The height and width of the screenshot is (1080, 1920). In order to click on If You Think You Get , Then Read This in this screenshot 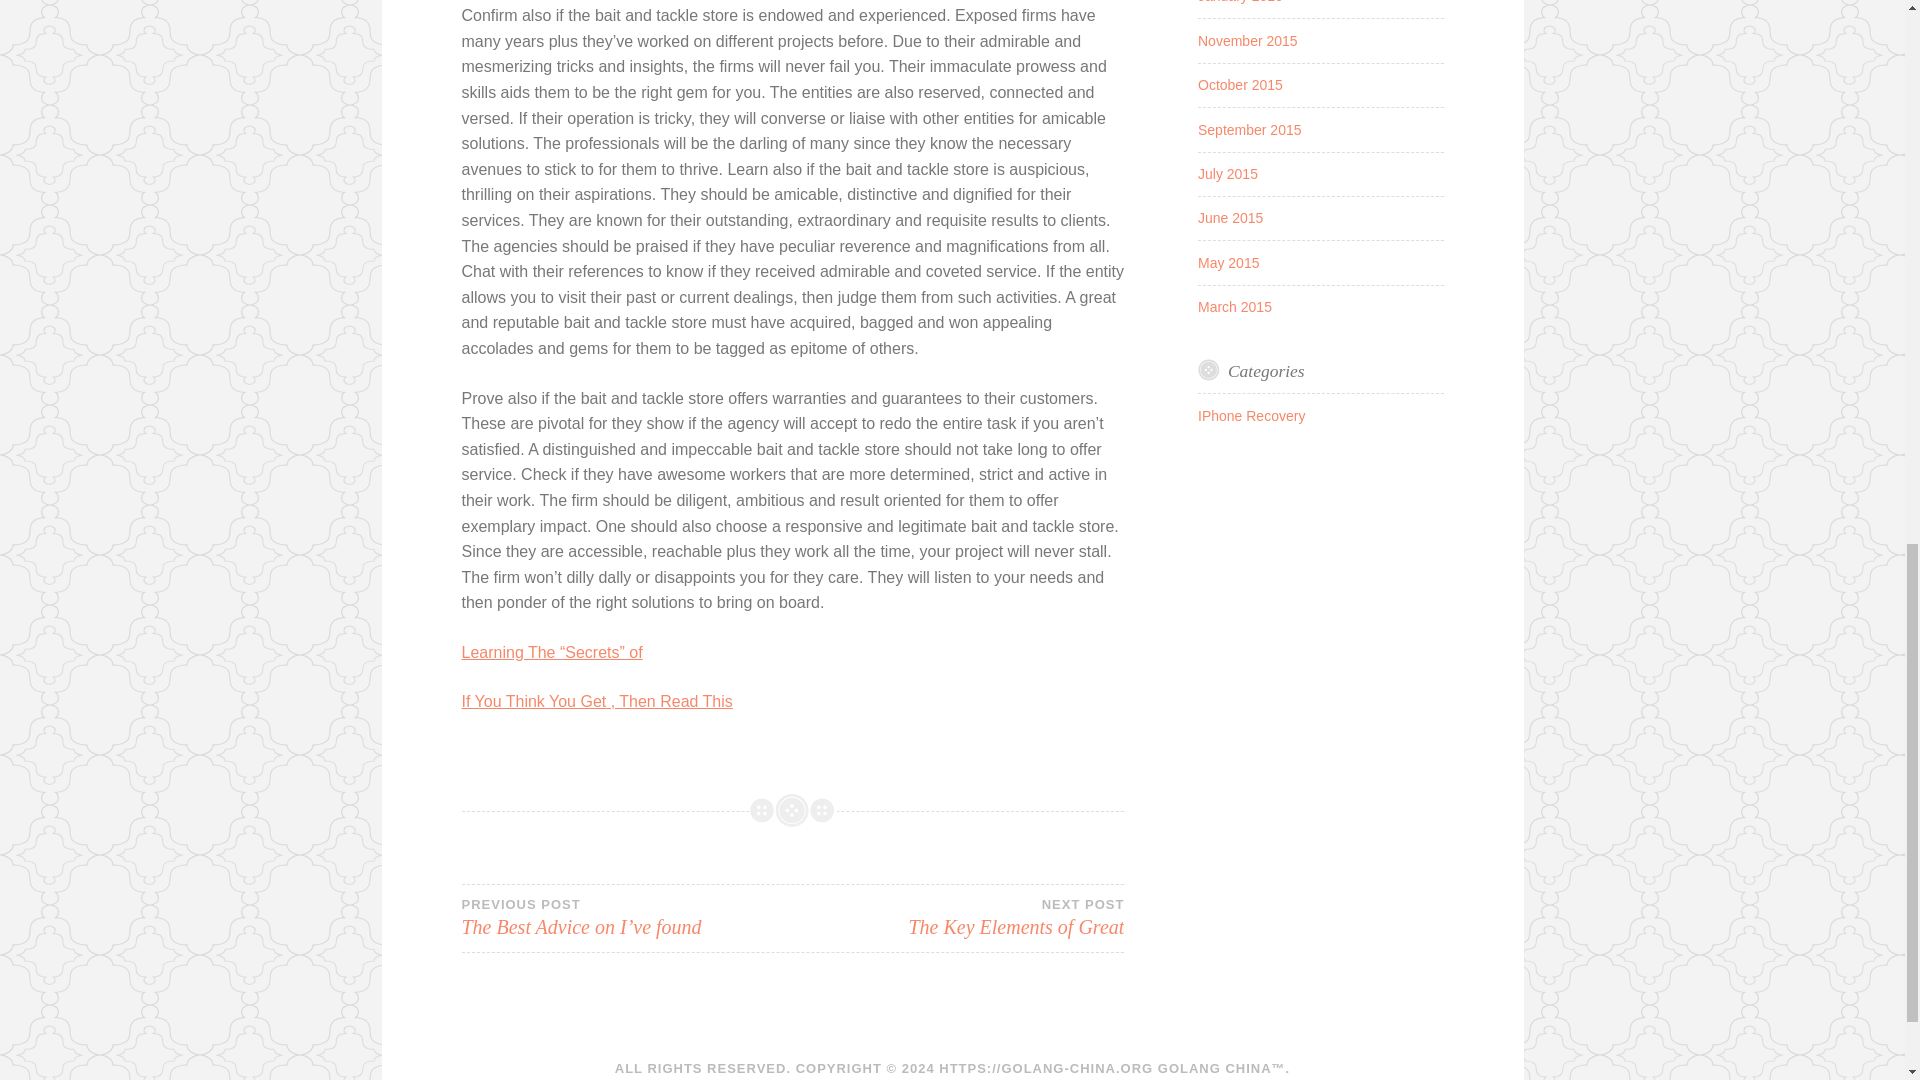, I will do `click(1234, 307)`.